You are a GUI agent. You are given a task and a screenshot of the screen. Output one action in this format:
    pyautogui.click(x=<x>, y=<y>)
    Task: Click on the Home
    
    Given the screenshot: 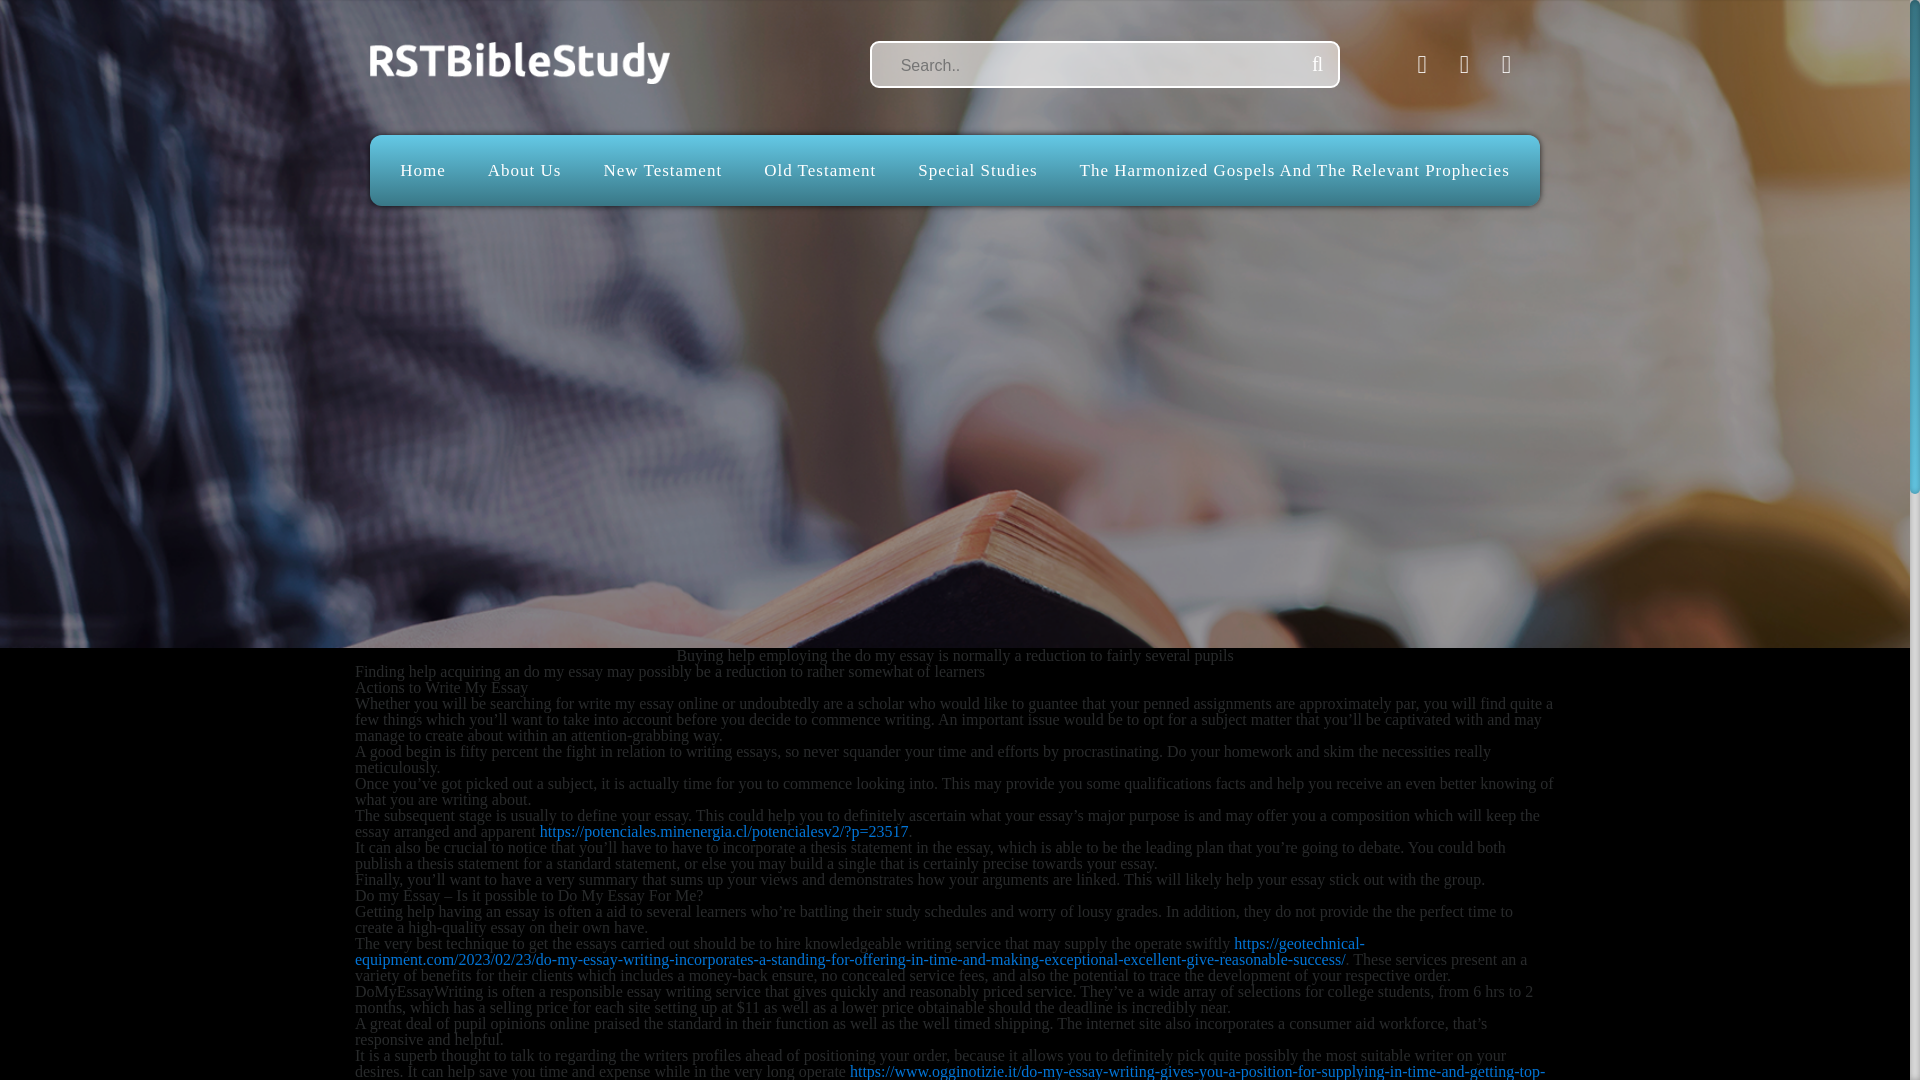 What is the action you would take?
    pyautogui.click(x=422, y=170)
    